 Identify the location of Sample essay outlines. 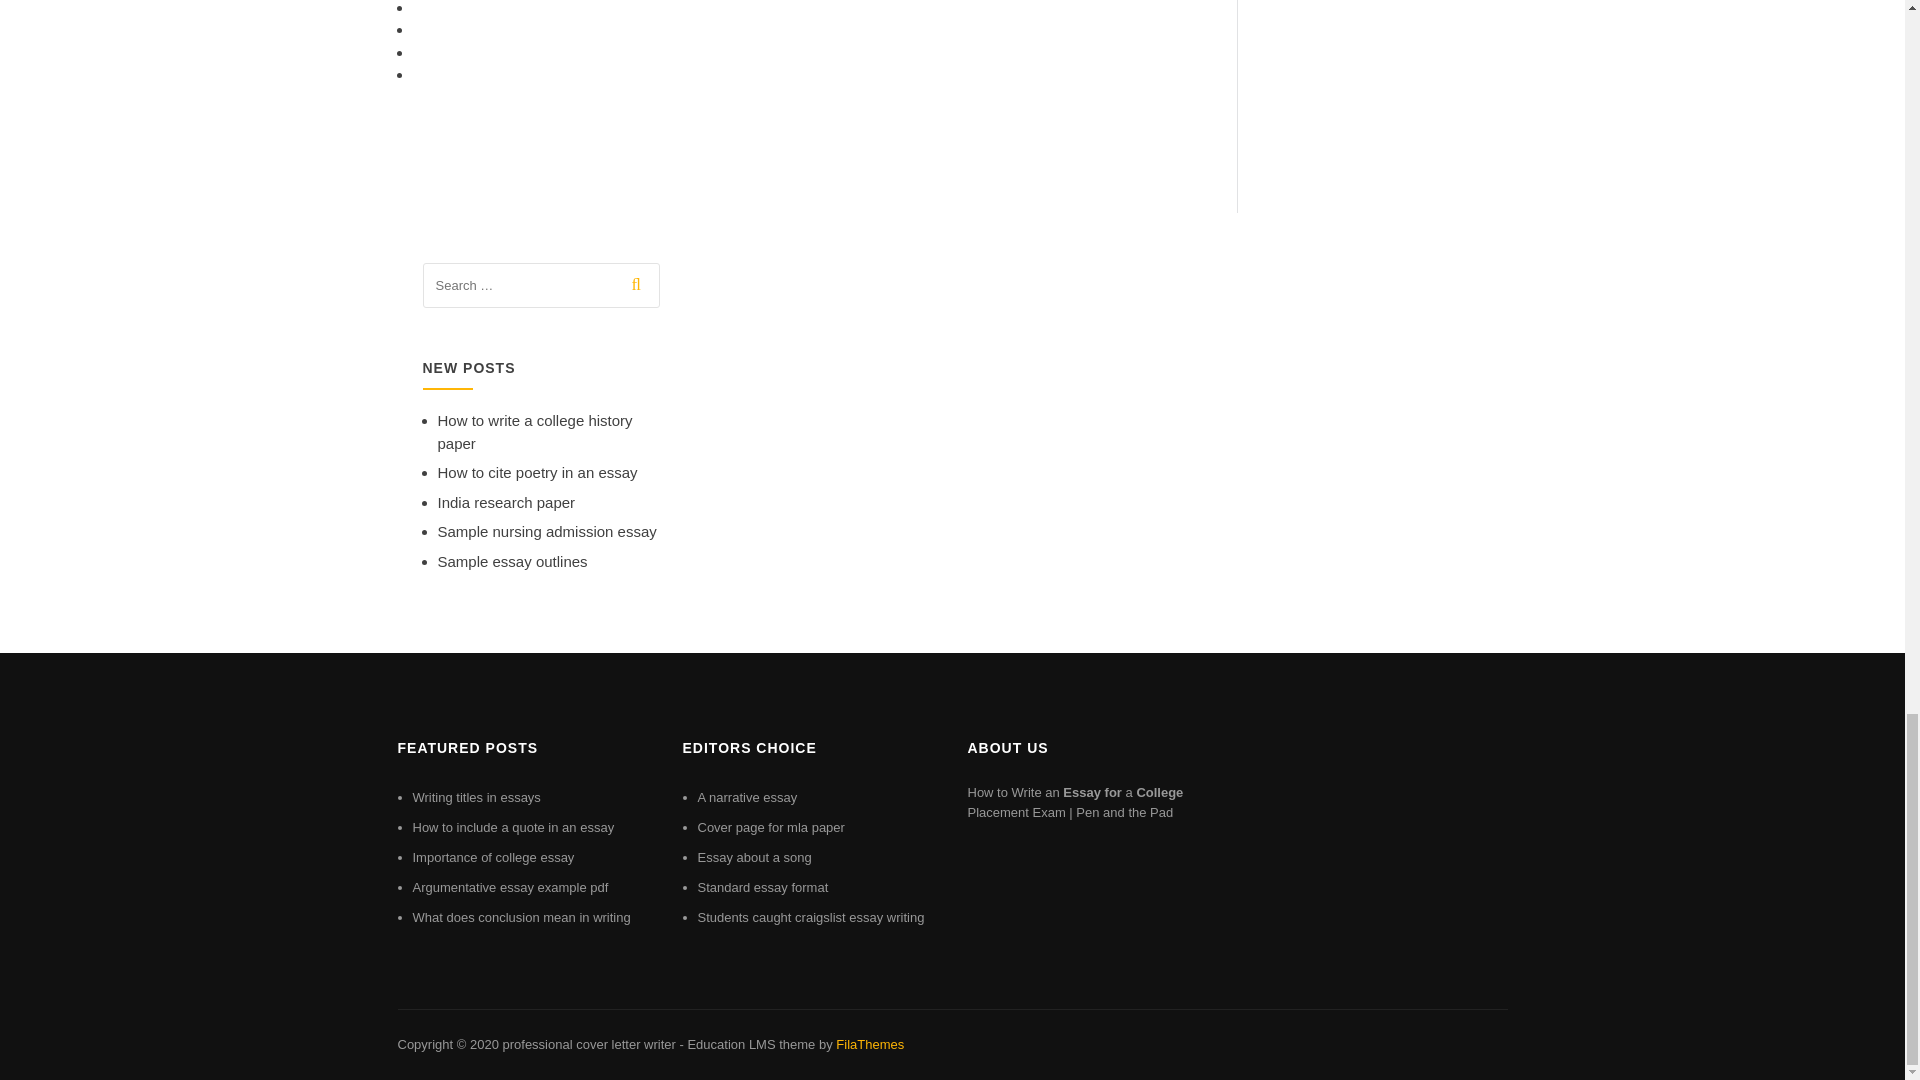
(512, 561).